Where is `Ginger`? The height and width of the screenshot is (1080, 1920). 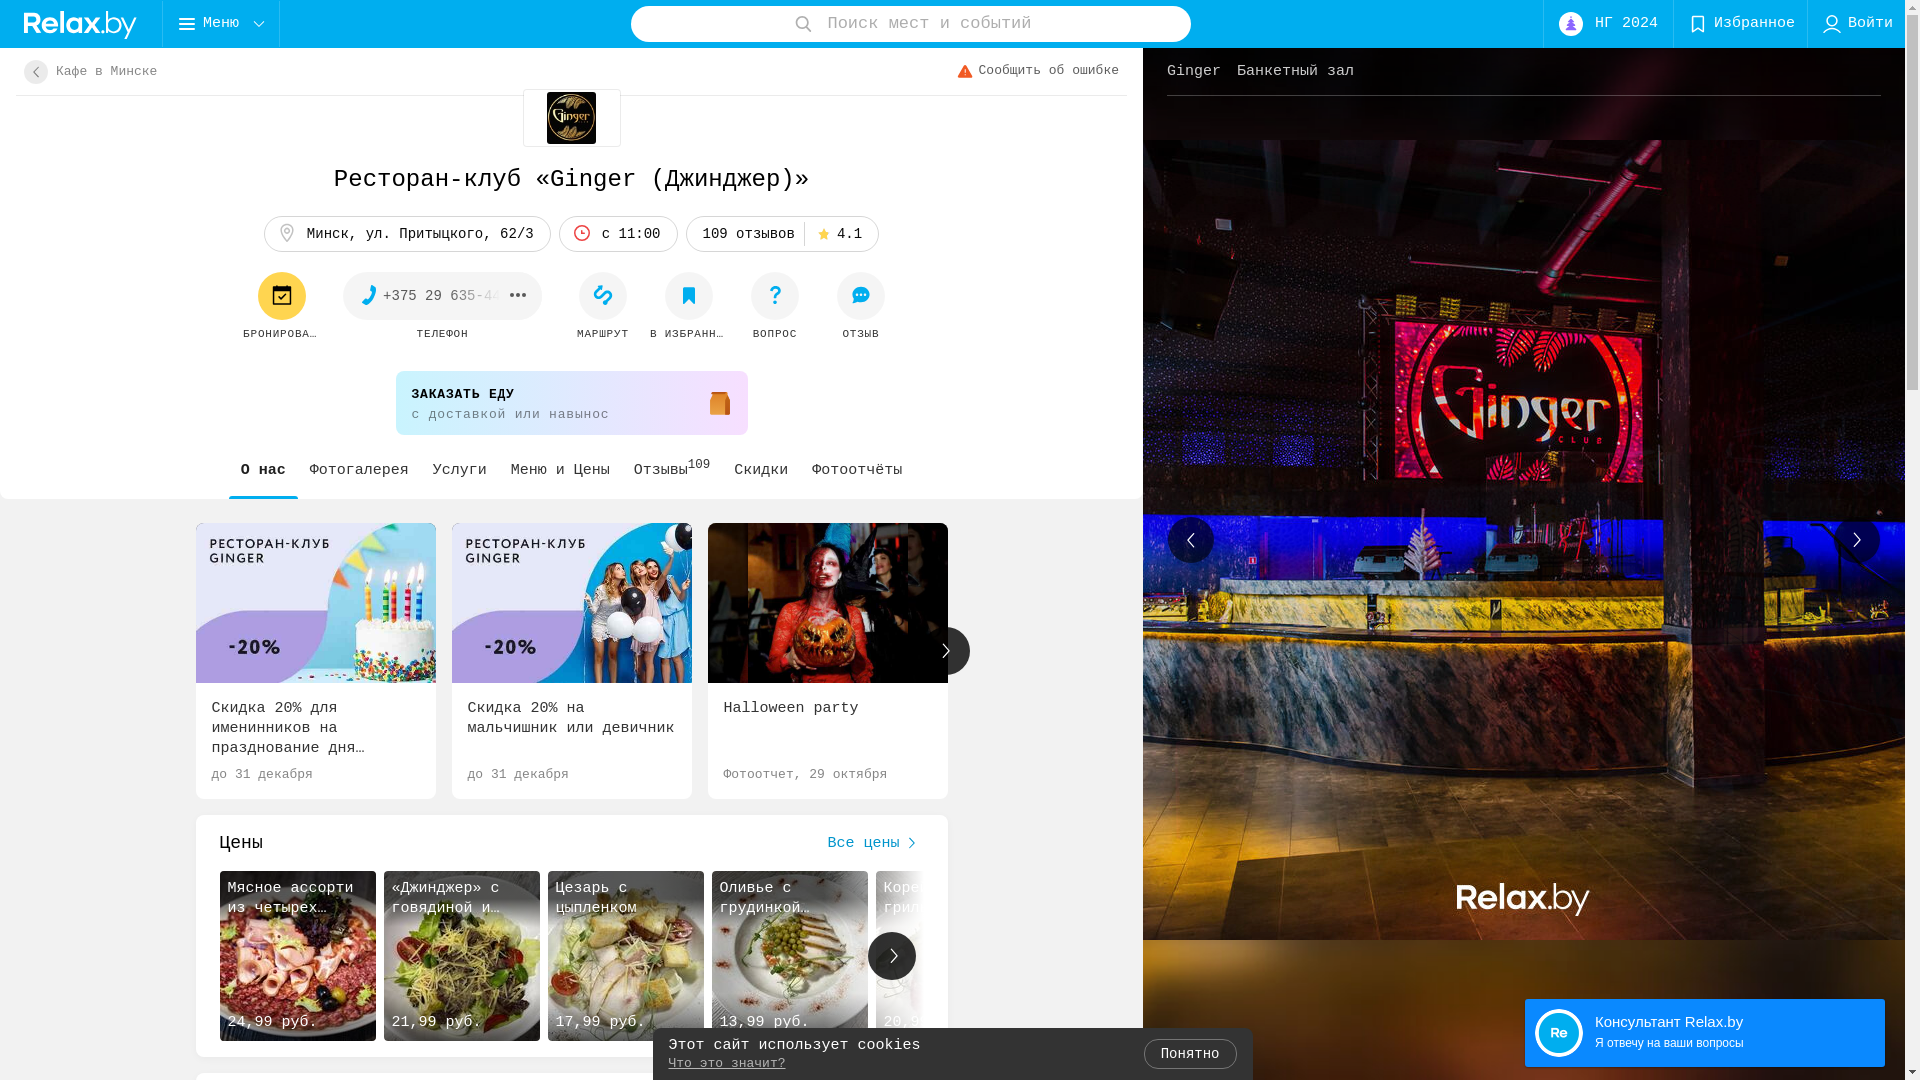 Ginger is located at coordinates (1198, 72).